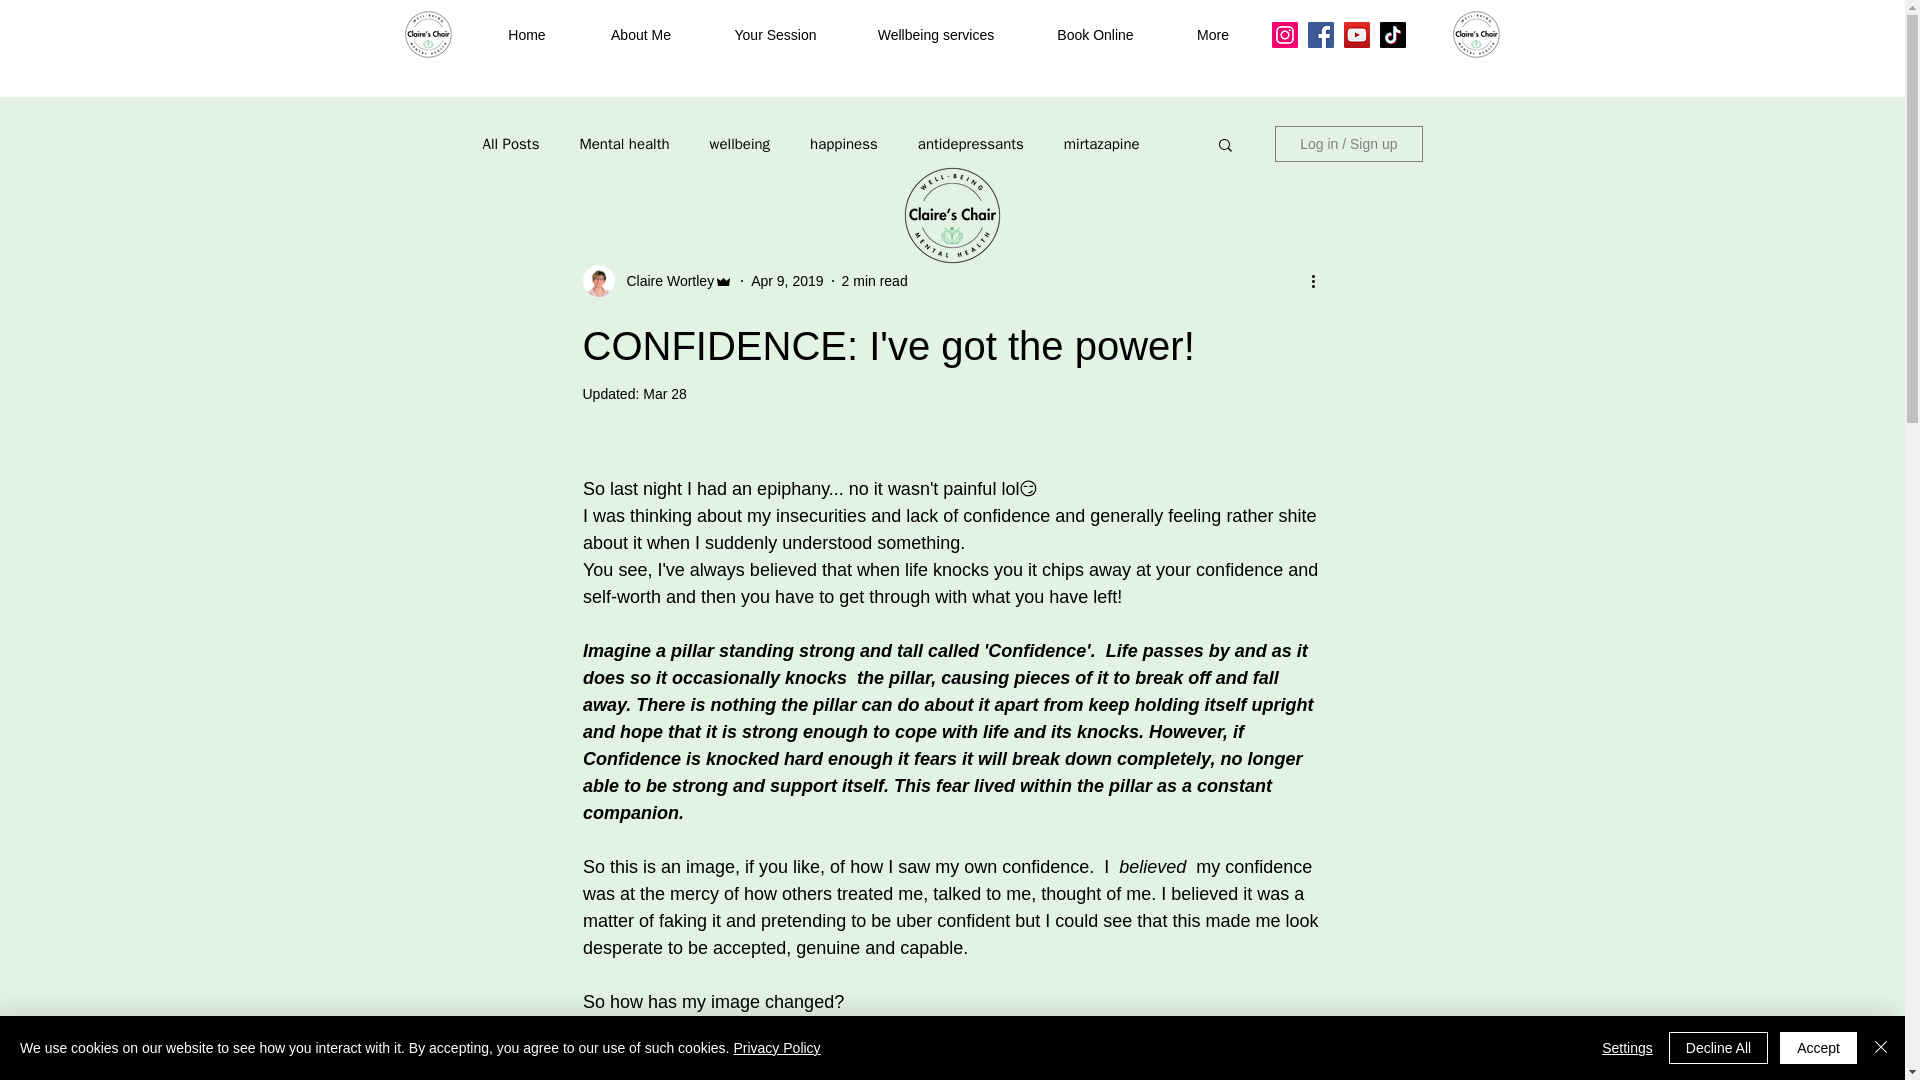  What do you see at coordinates (624, 143) in the screenshot?
I see `Mental health` at bounding box center [624, 143].